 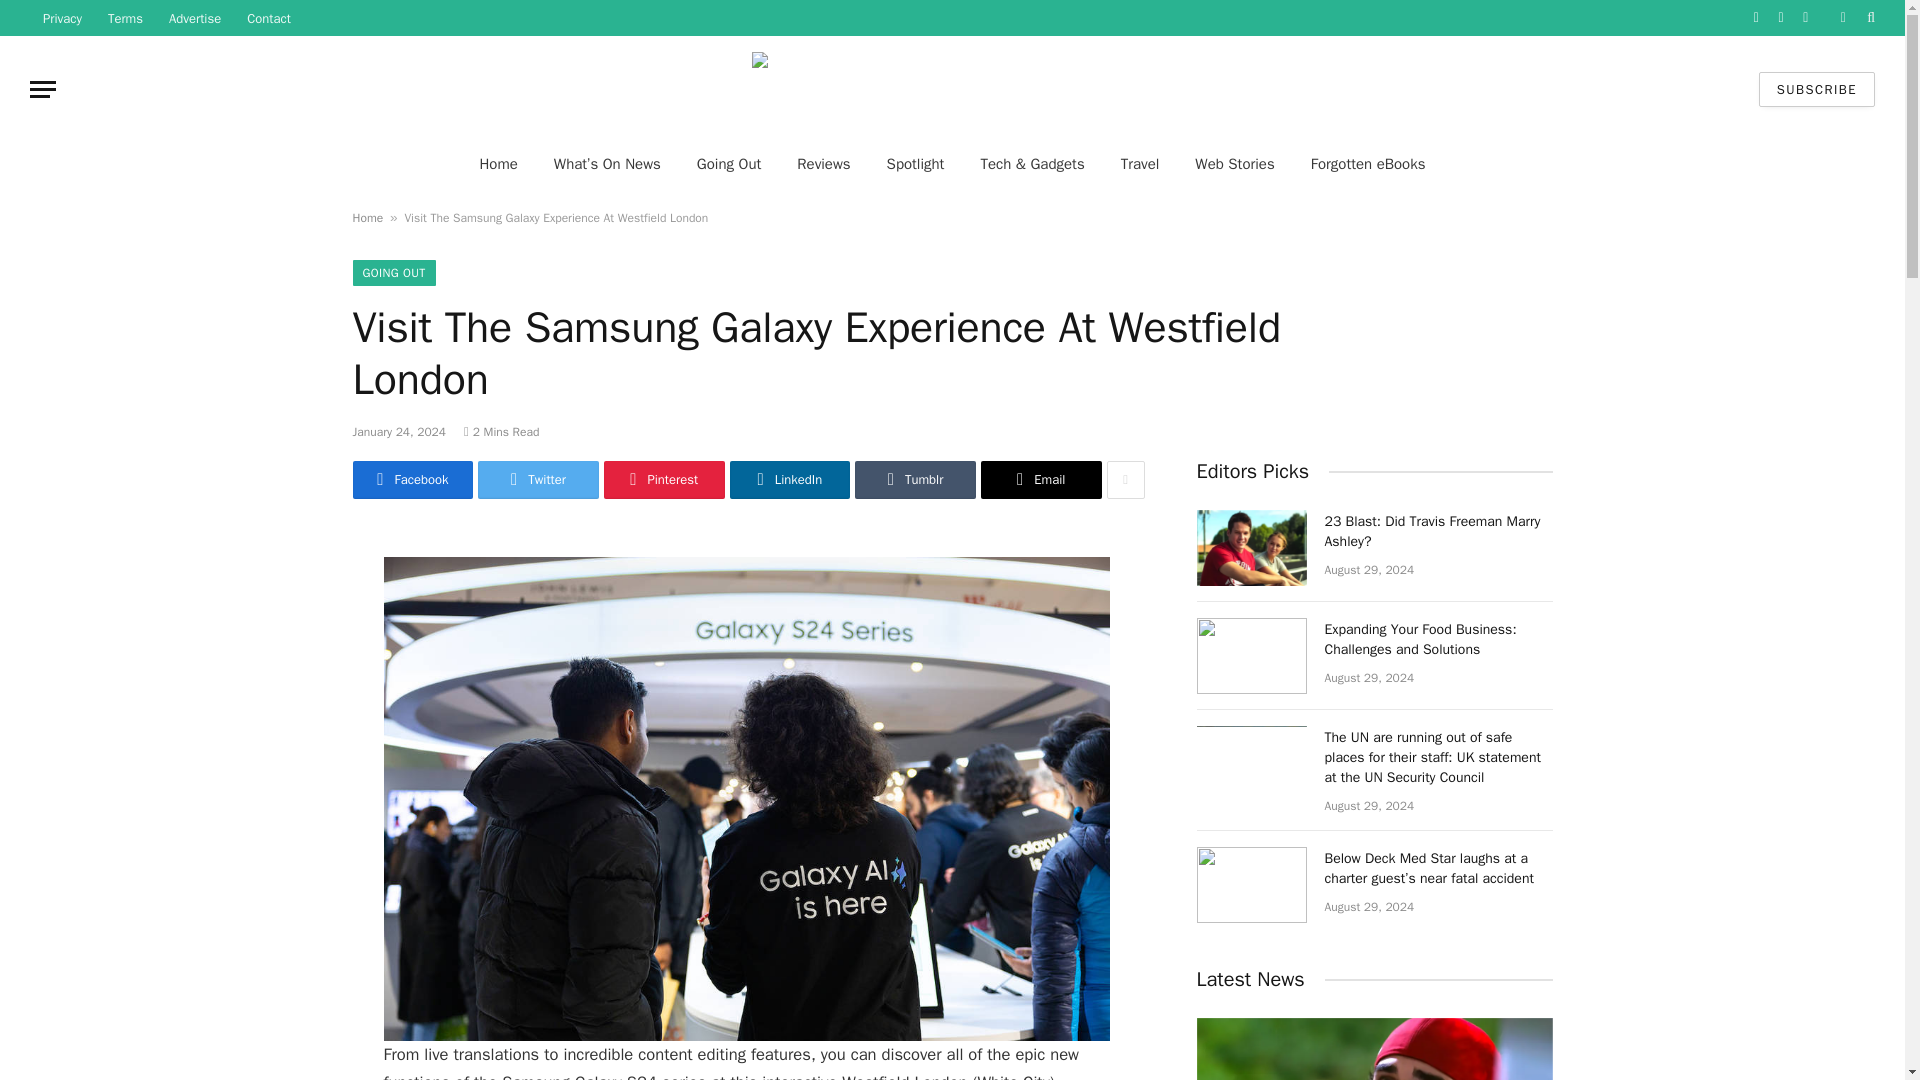 What do you see at coordinates (664, 480) in the screenshot?
I see `Share on Pinterest` at bounding box center [664, 480].